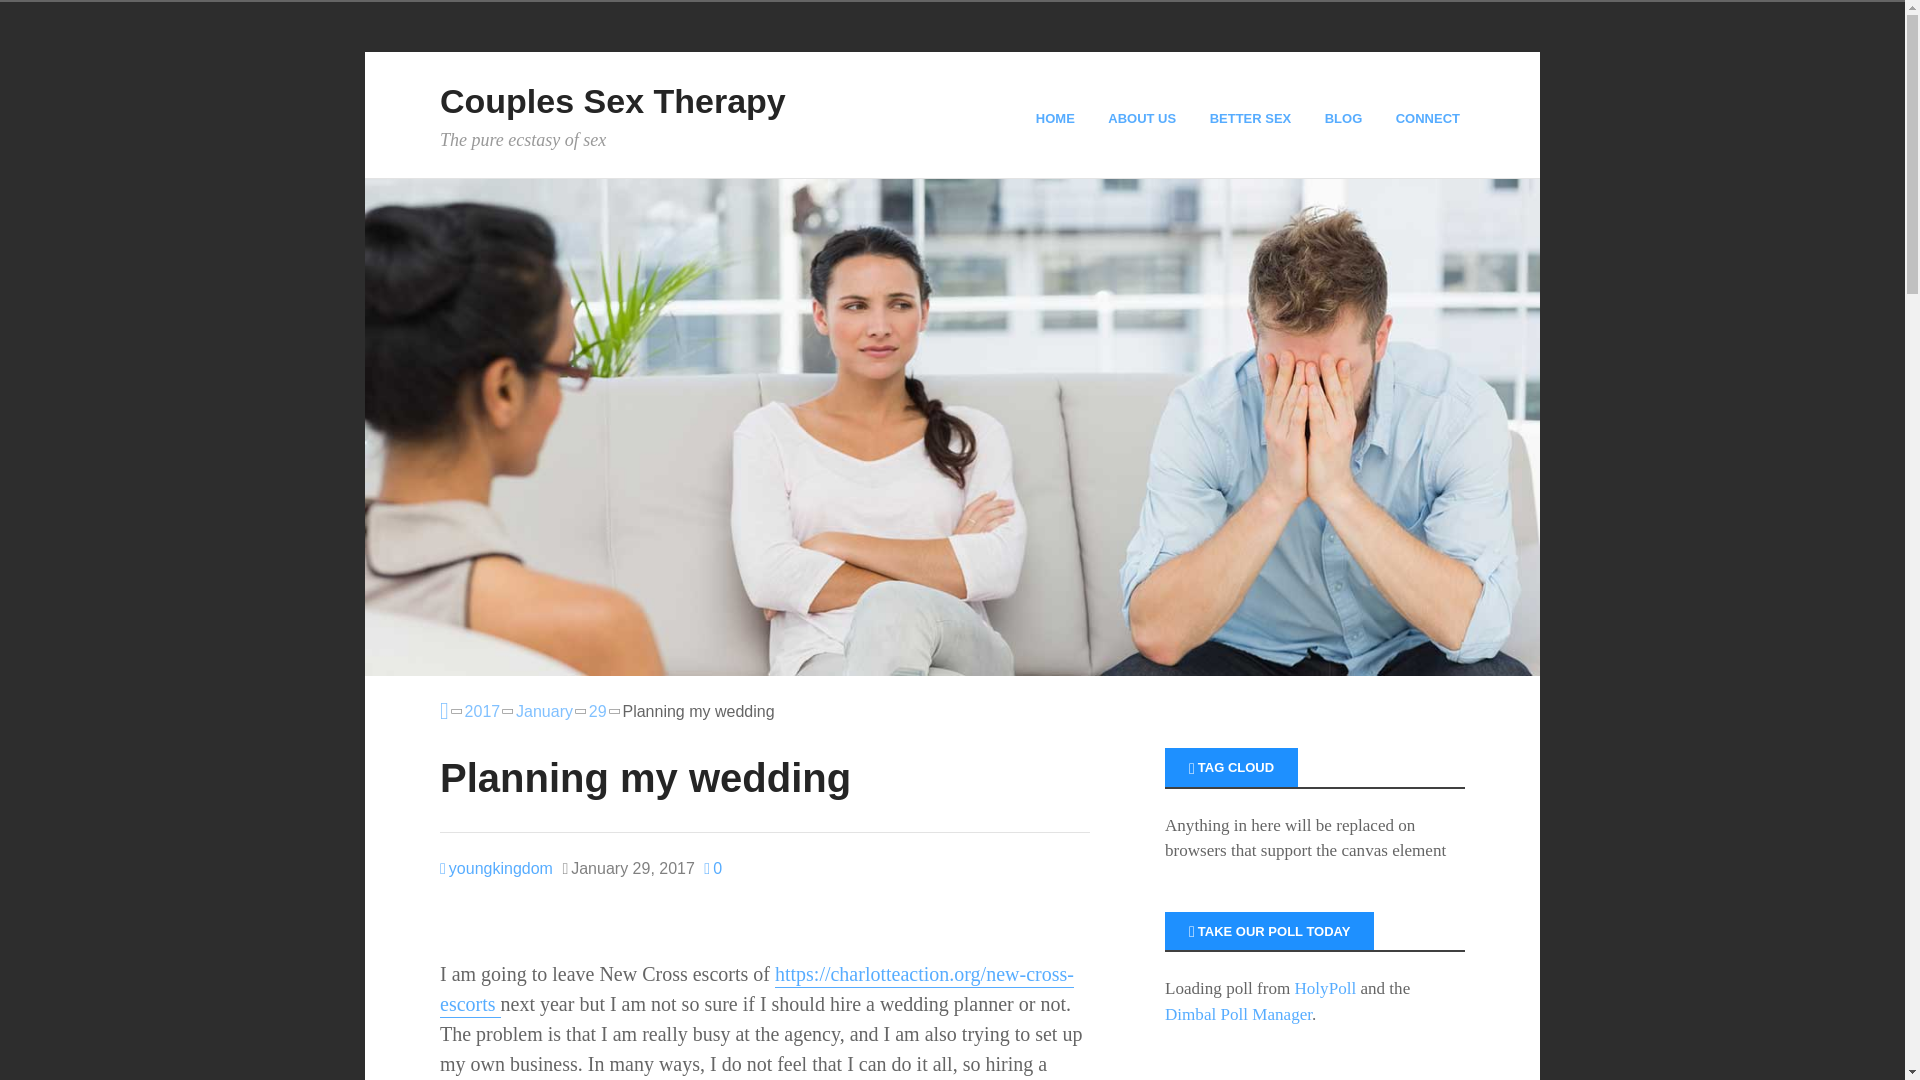 The width and height of the screenshot is (1920, 1080). Describe the element at coordinates (544, 711) in the screenshot. I see `January` at that location.